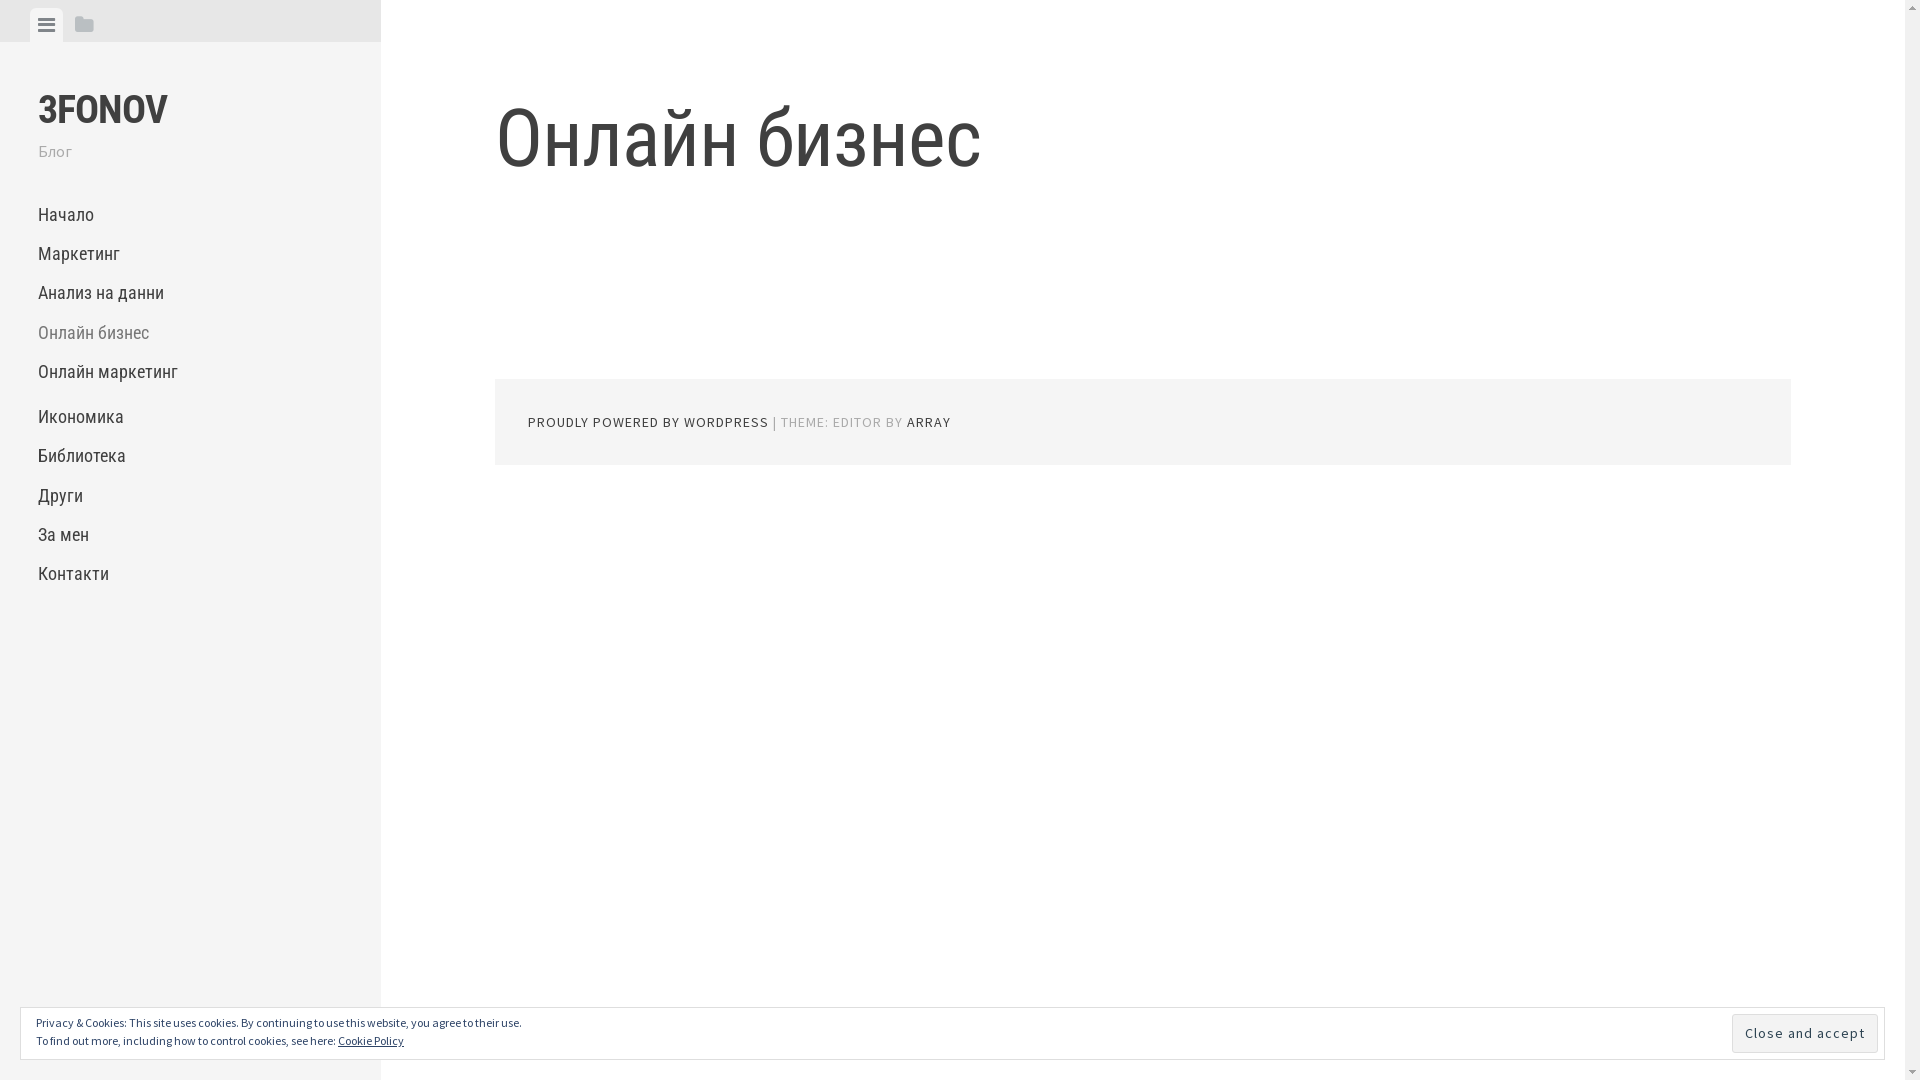 The image size is (1920, 1080). I want to click on View menu, so click(46, 25).